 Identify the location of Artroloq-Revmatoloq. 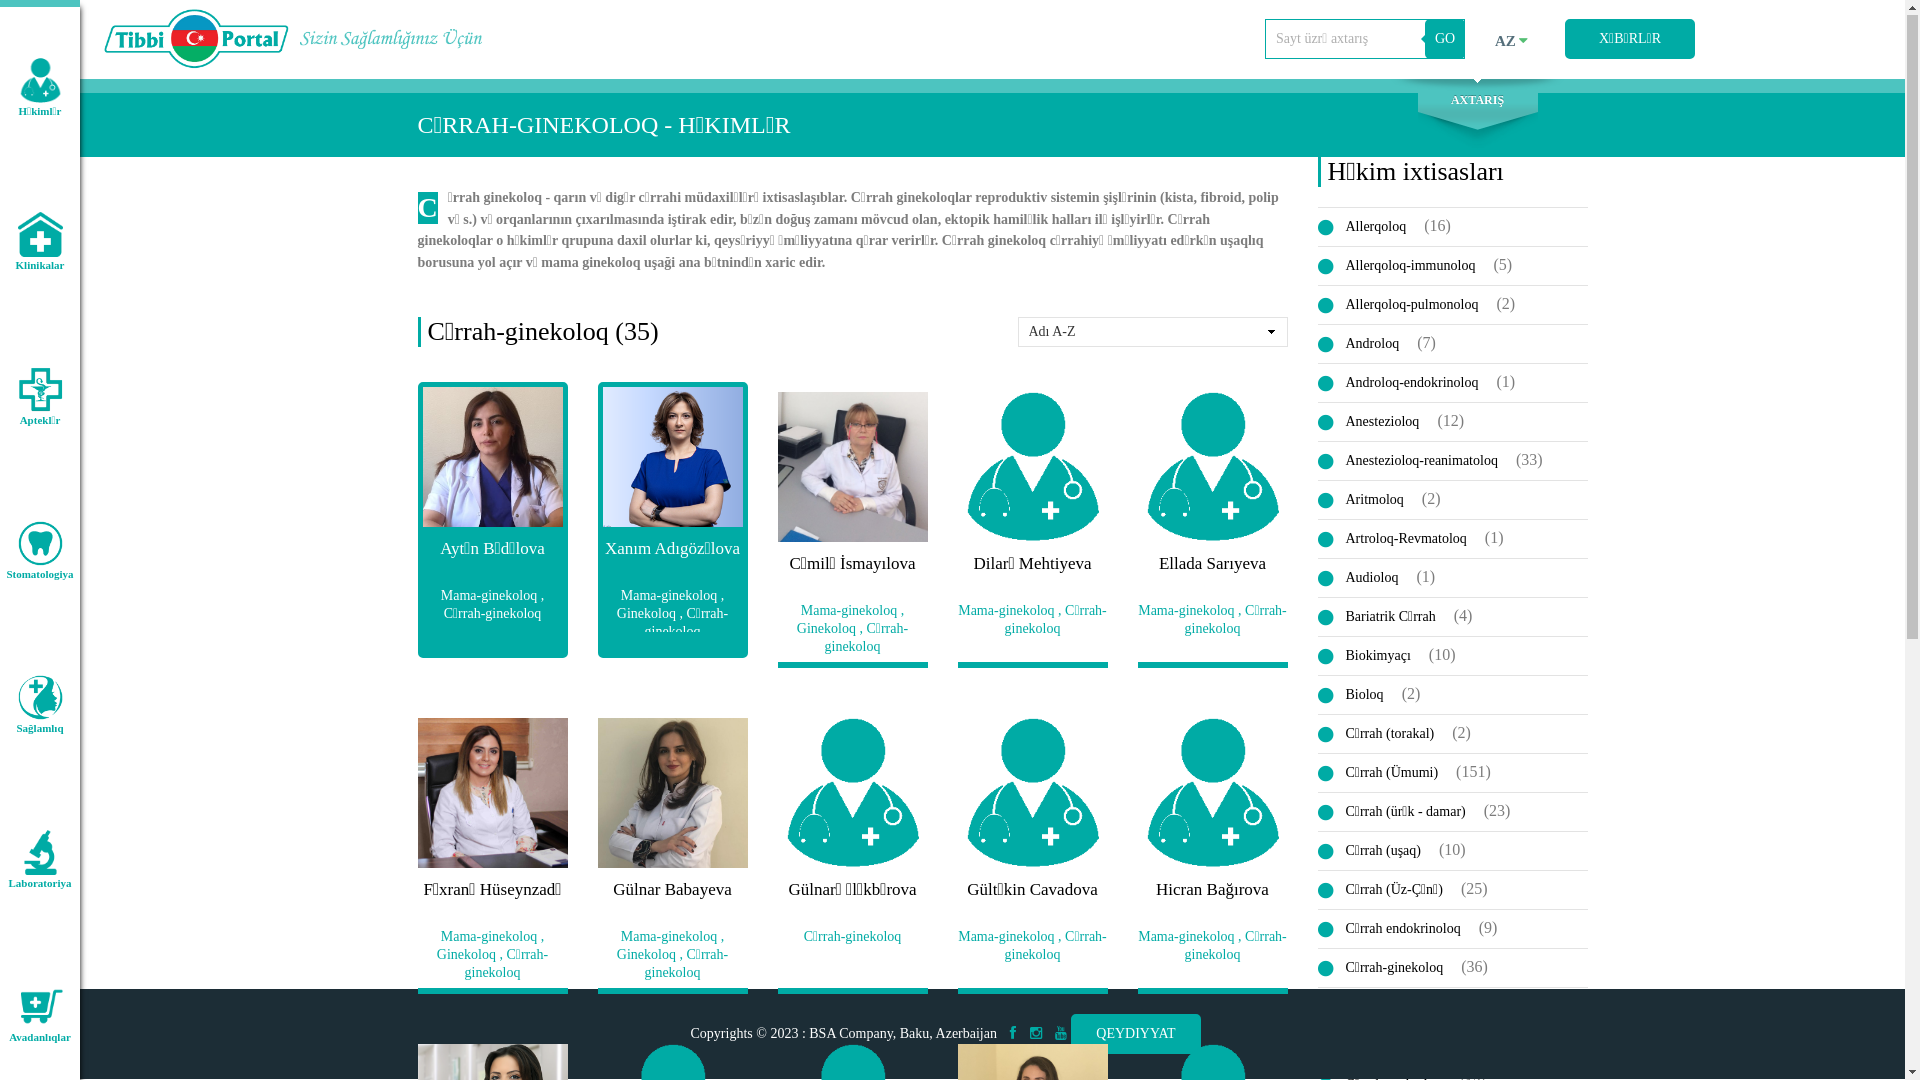
(1400, 540).